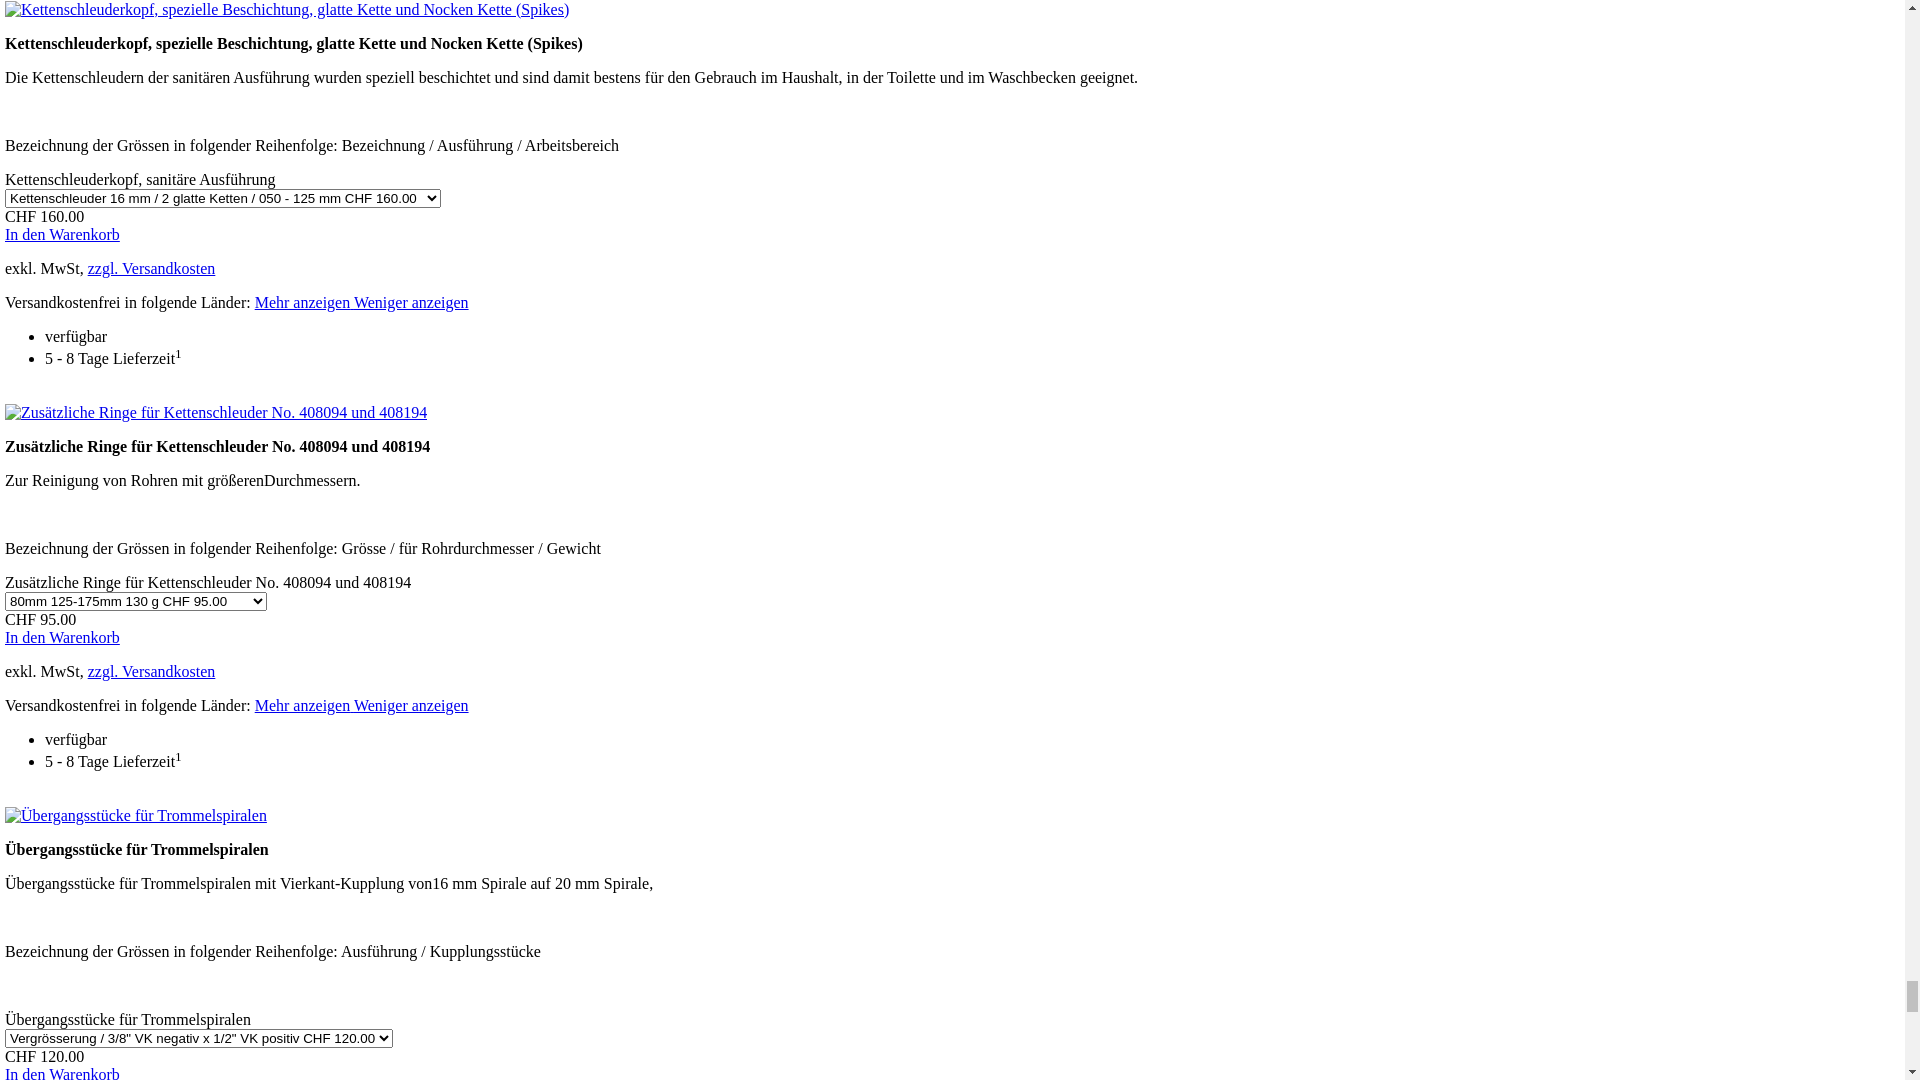 This screenshot has width=1920, height=1080. I want to click on Sicherheitsbedarf, so click(96, 546).